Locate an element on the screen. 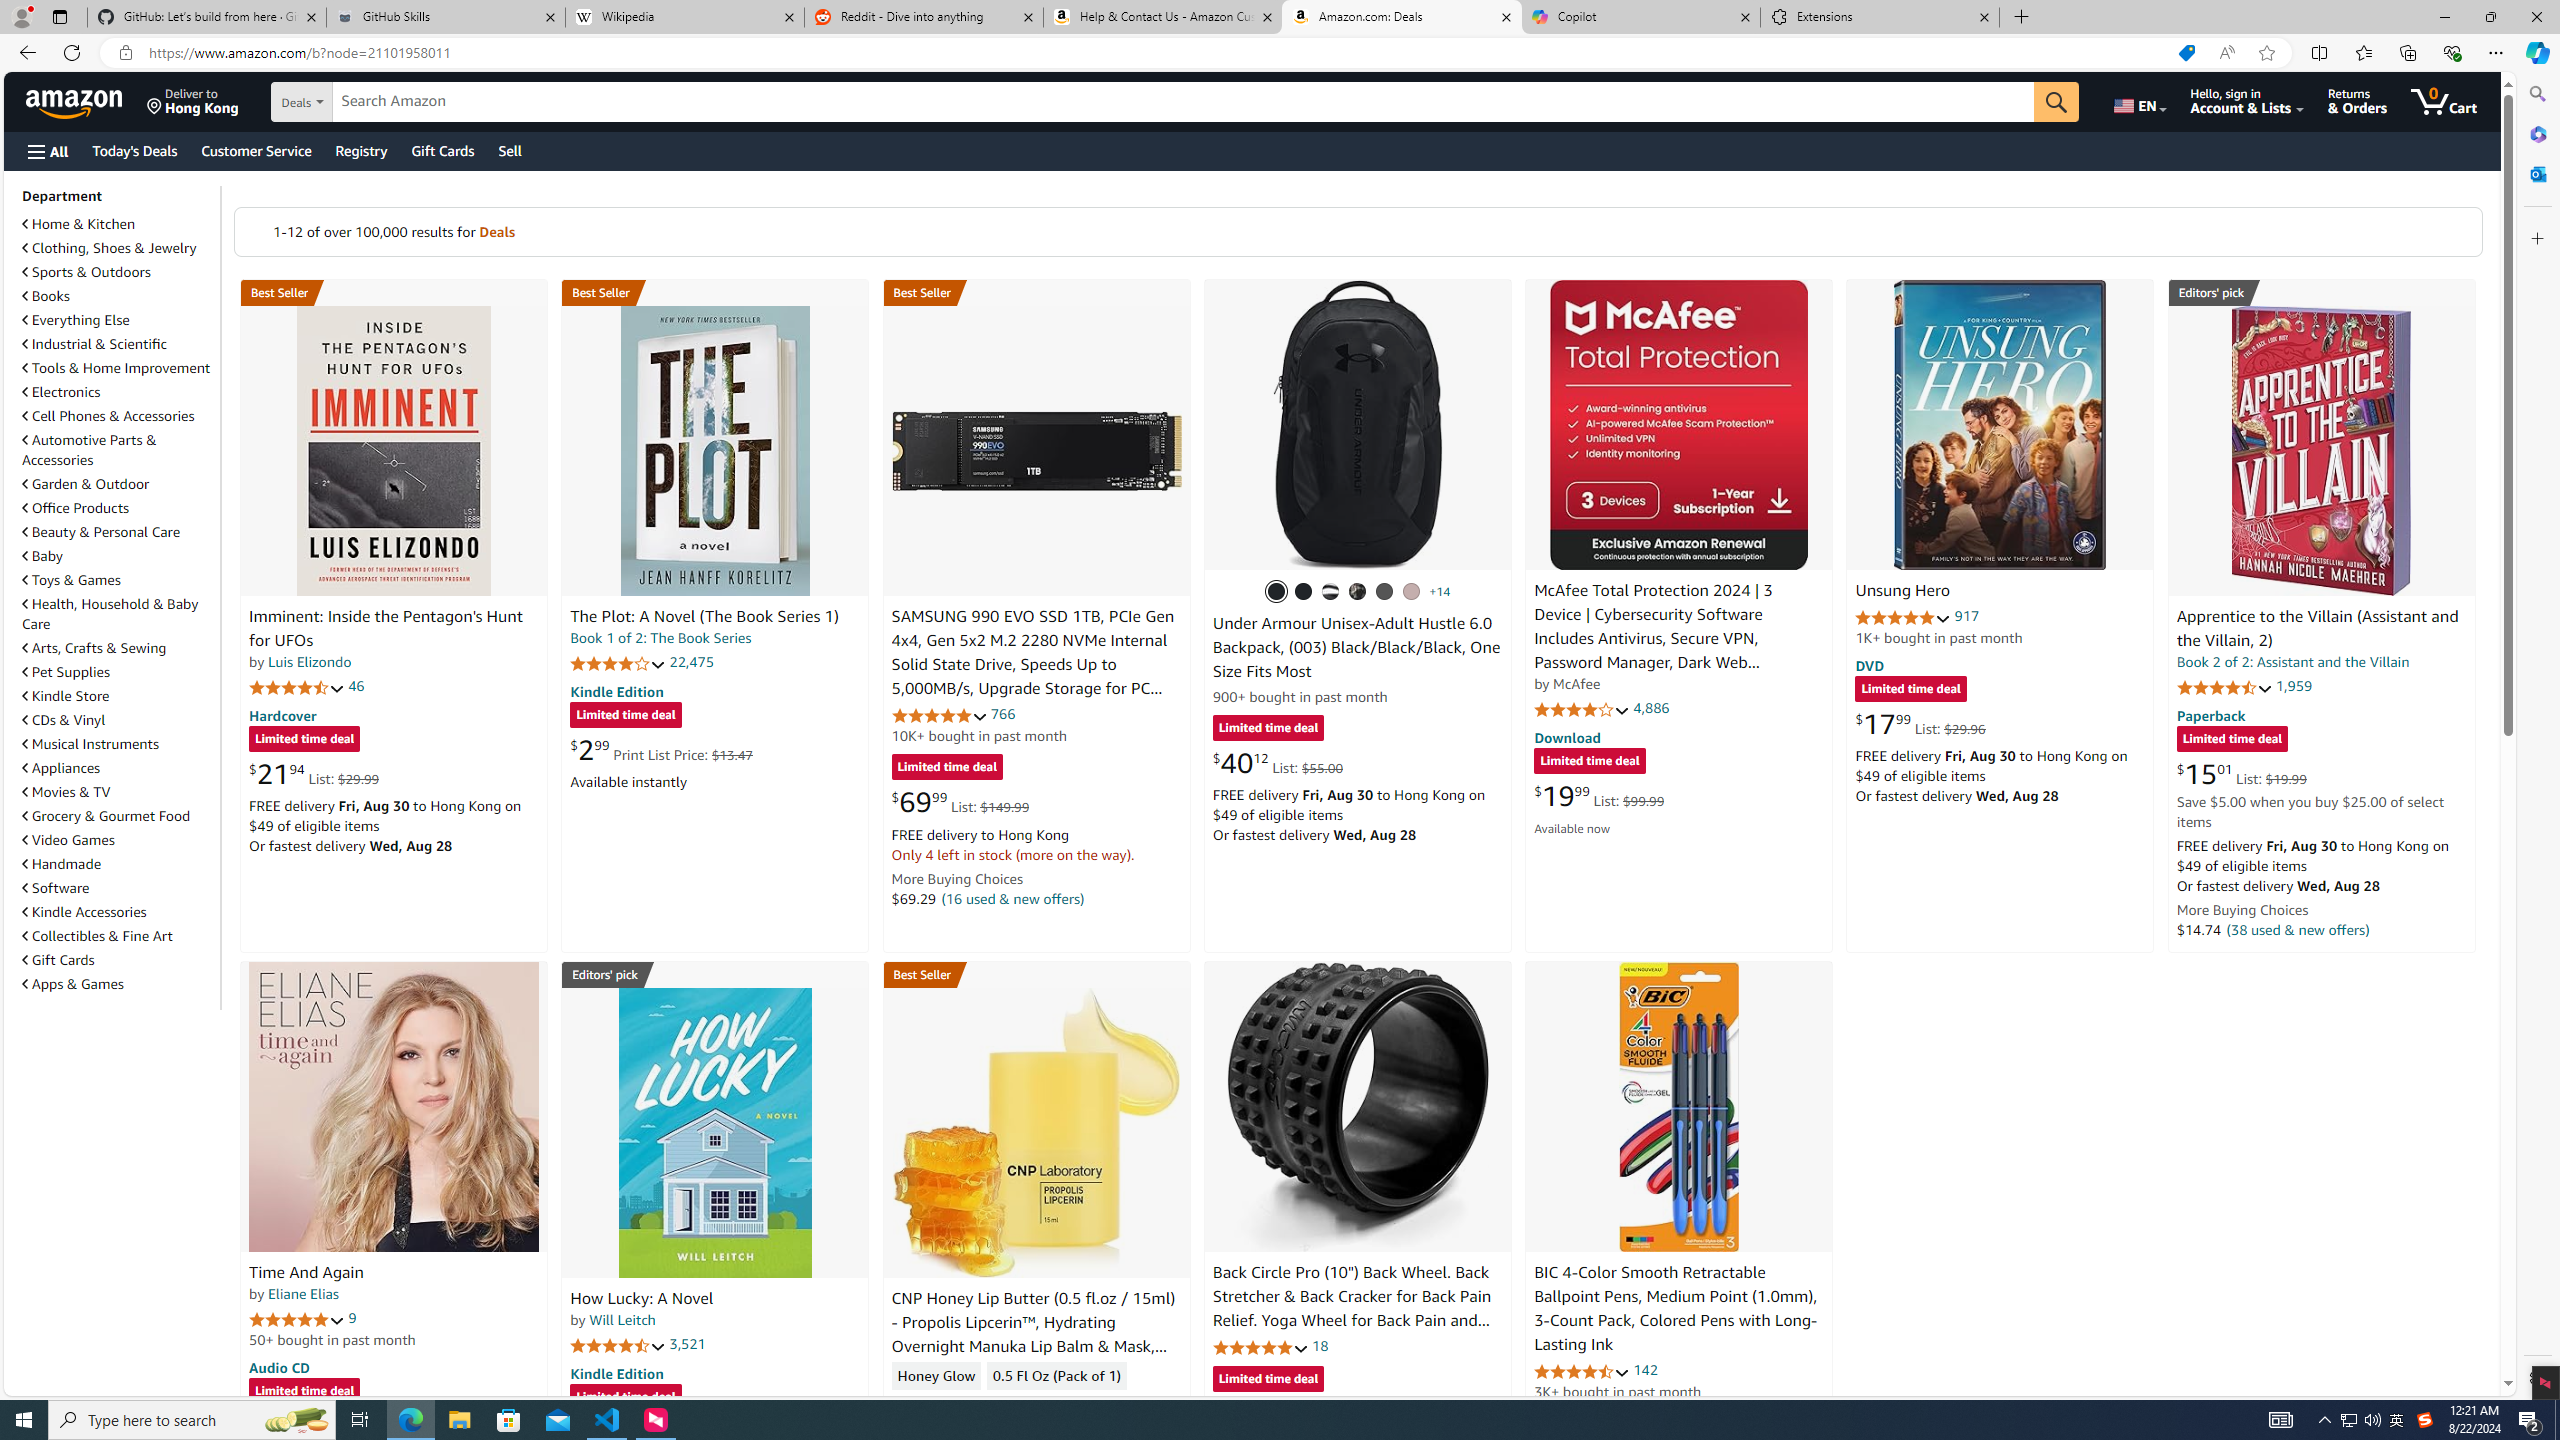  Clothing, Shoes & Jewelry is located at coordinates (119, 247).